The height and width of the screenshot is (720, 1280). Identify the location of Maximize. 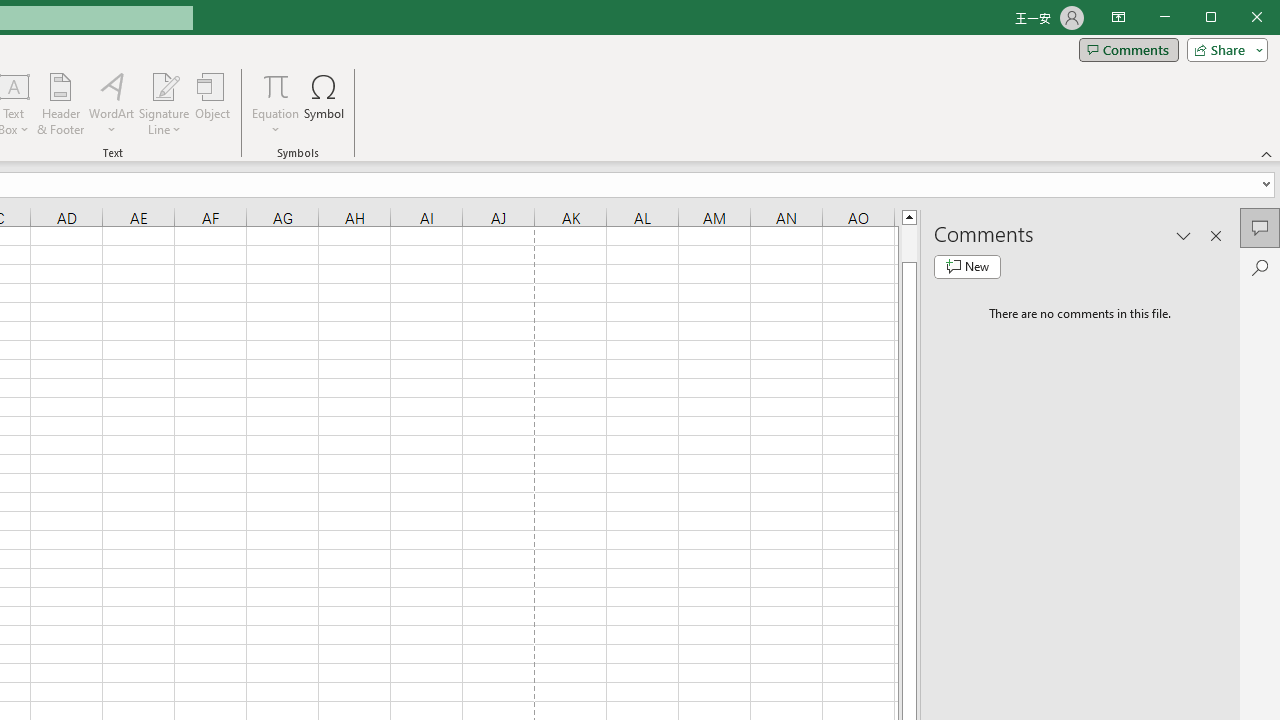
(1239, 18).